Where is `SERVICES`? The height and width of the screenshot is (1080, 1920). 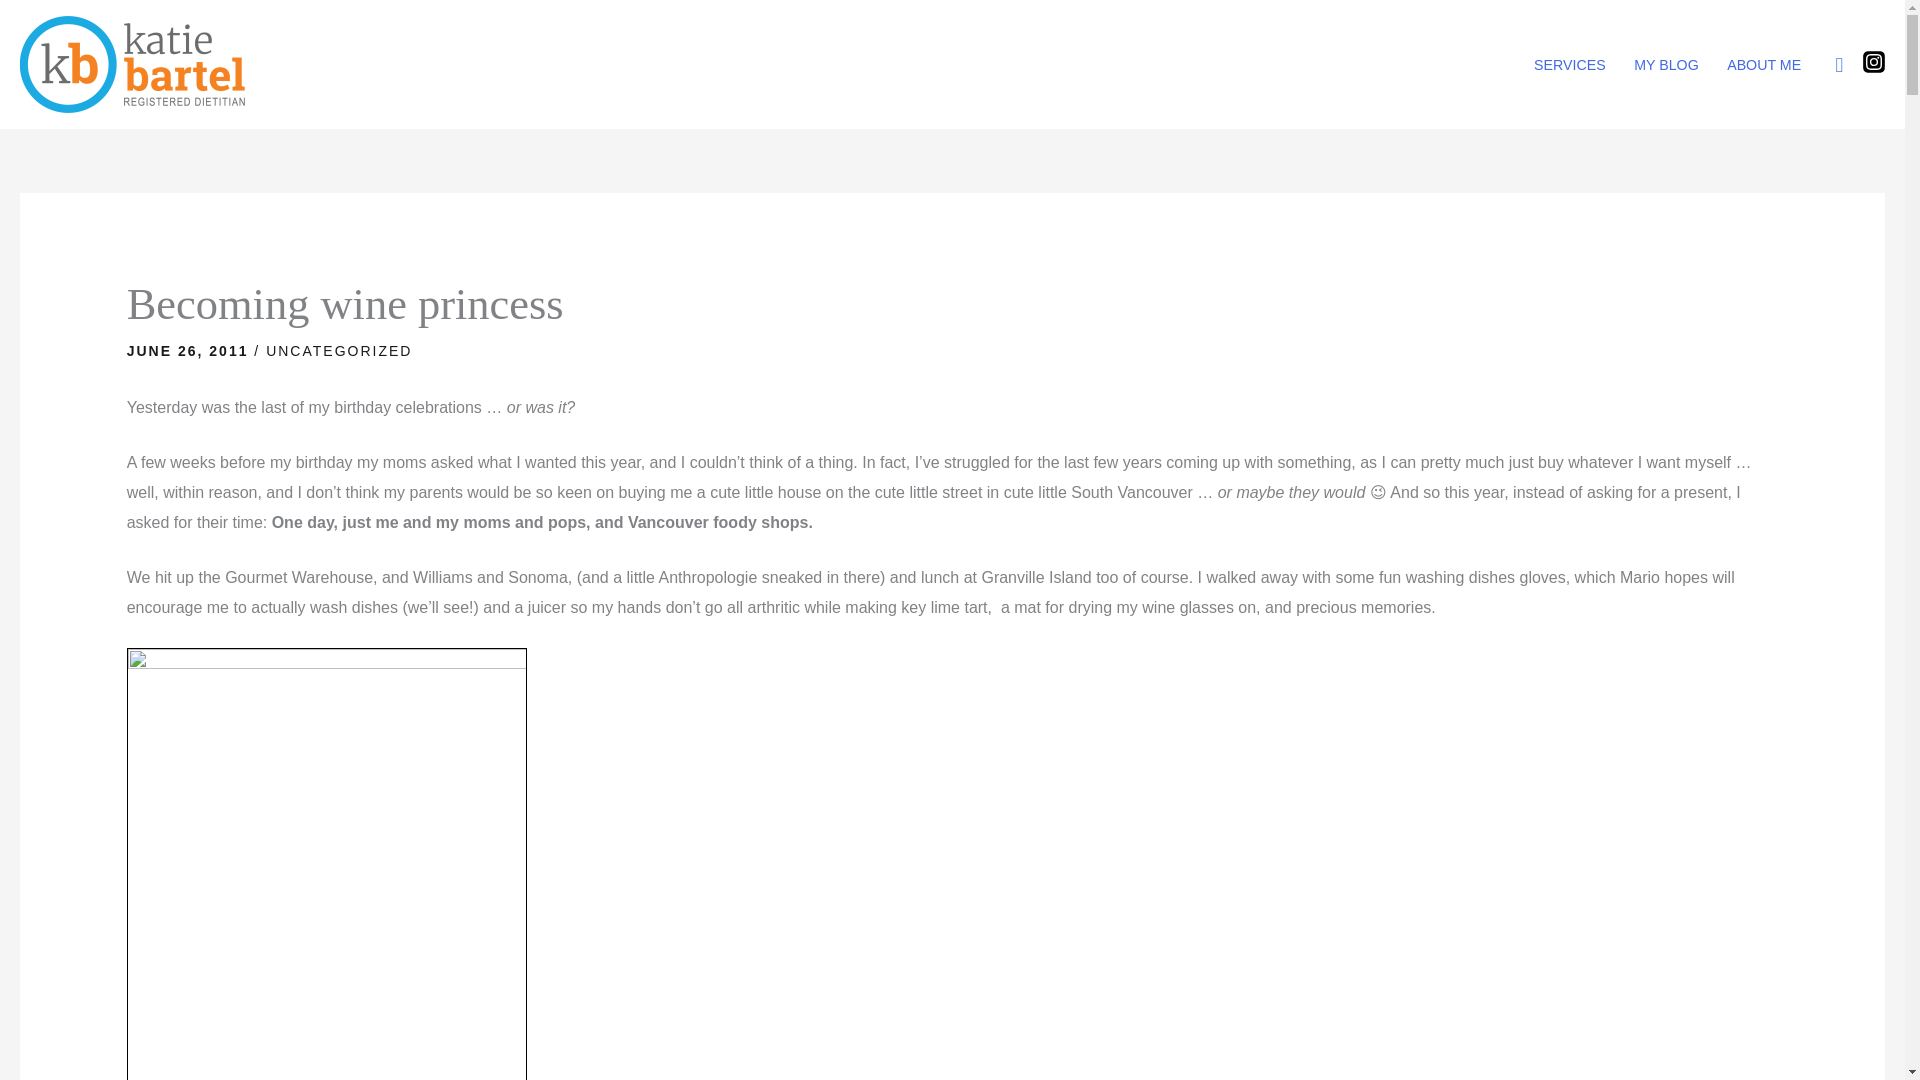
SERVICES is located at coordinates (1570, 65).